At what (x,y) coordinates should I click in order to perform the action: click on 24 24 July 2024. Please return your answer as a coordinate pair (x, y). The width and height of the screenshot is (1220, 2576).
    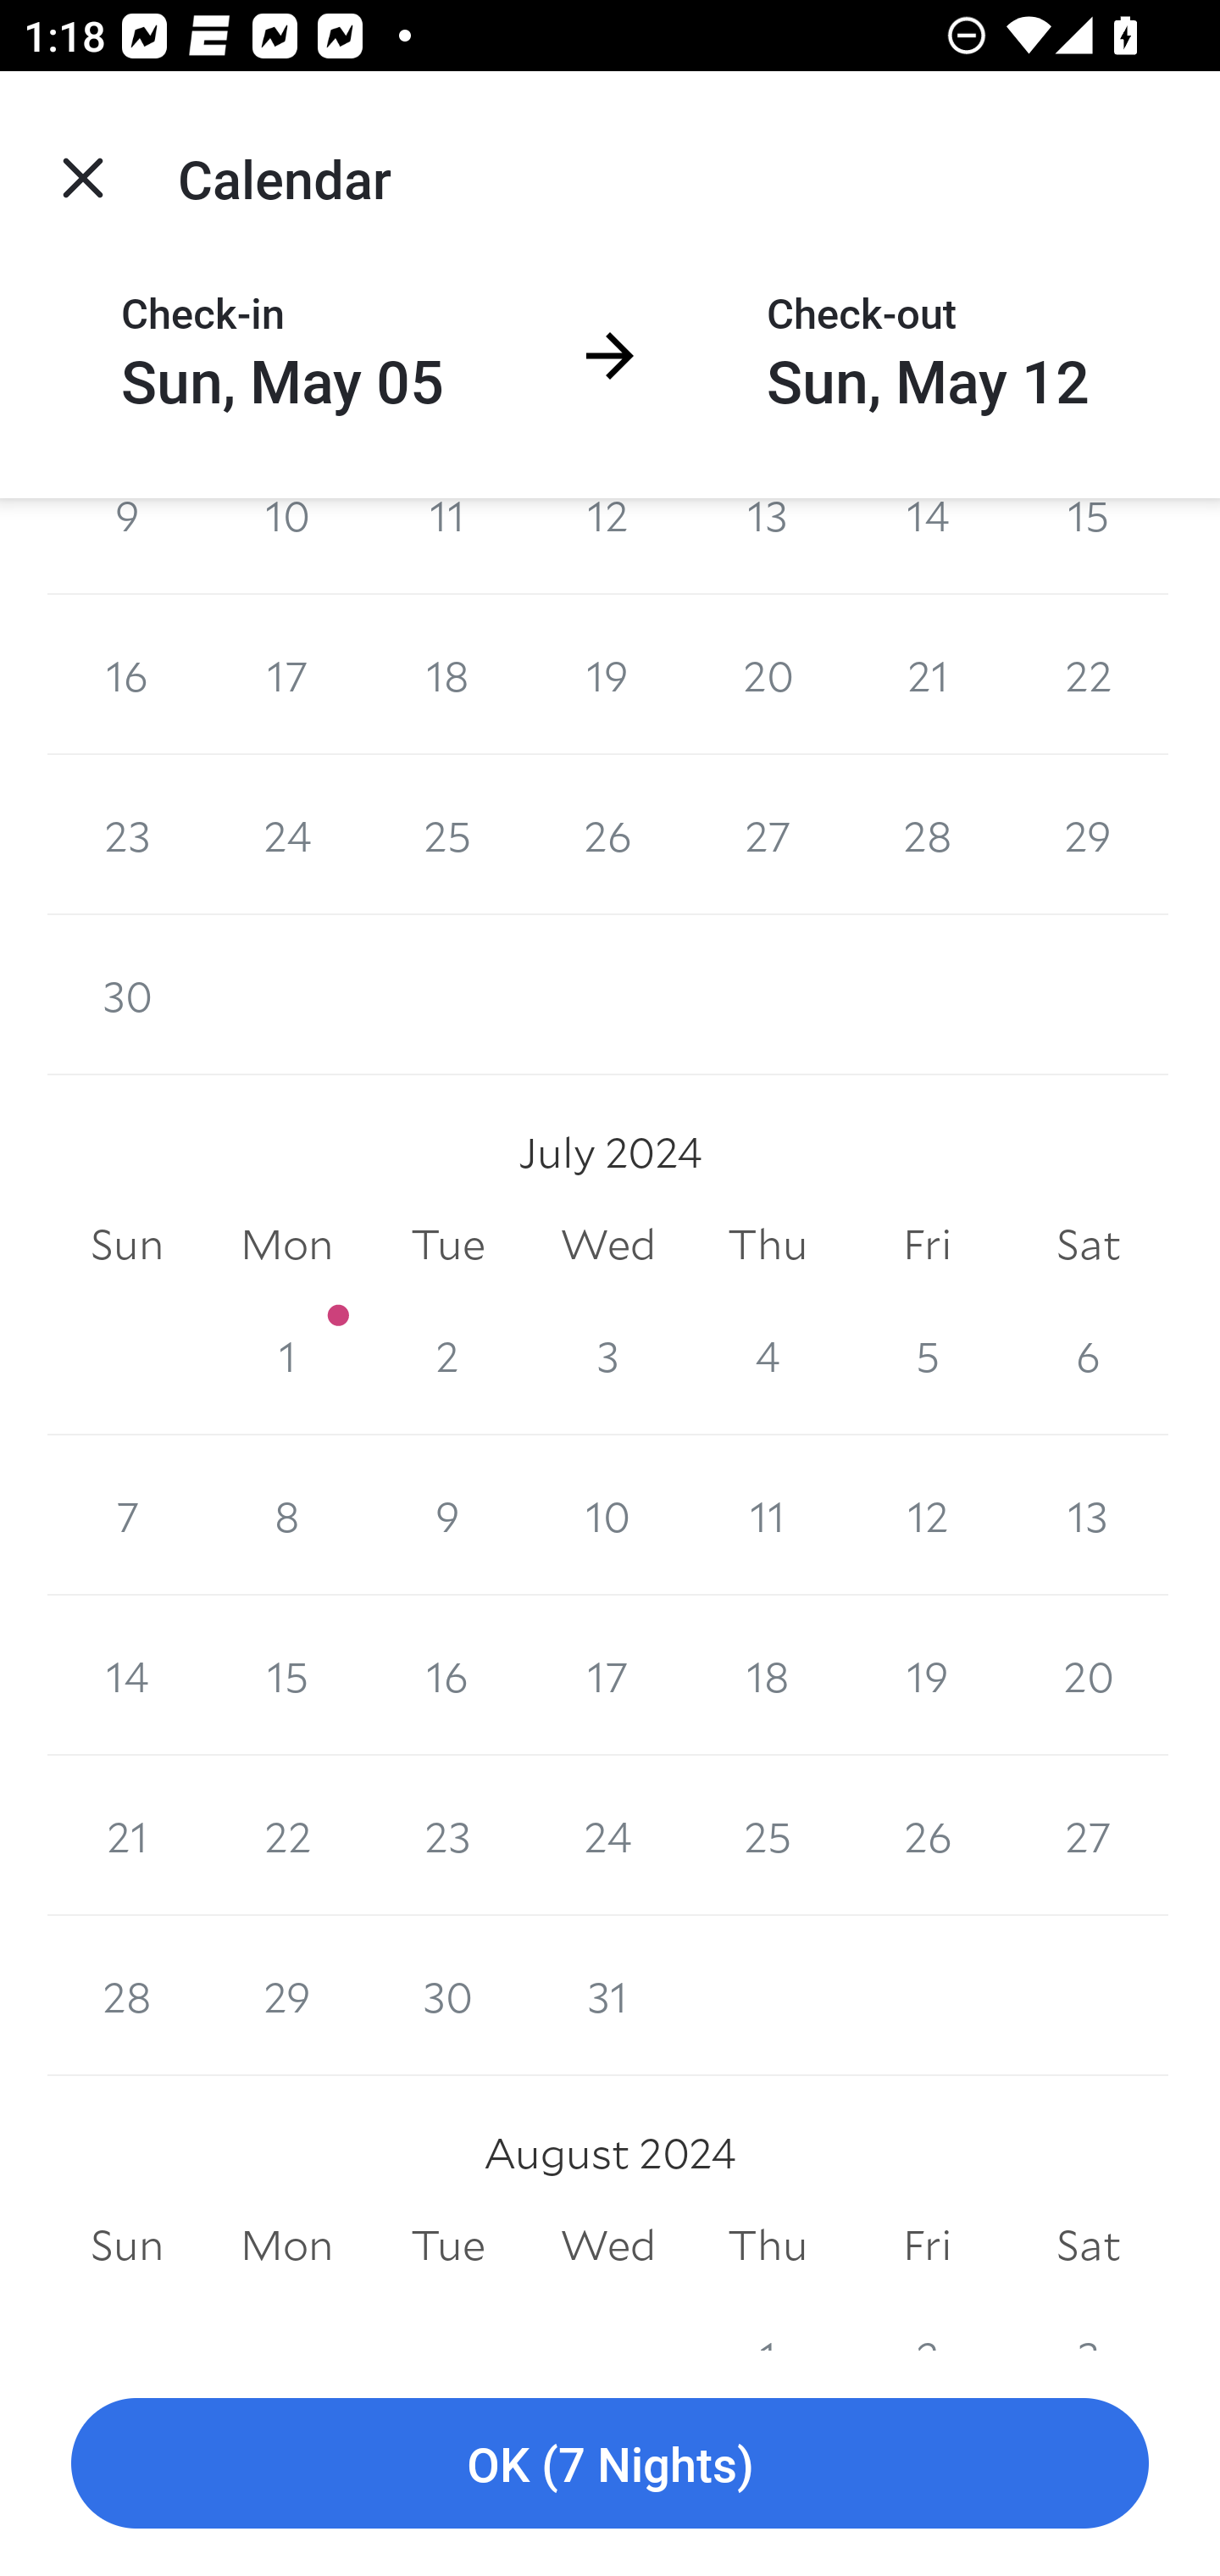
    Looking at the image, I should click on (608, 1836).